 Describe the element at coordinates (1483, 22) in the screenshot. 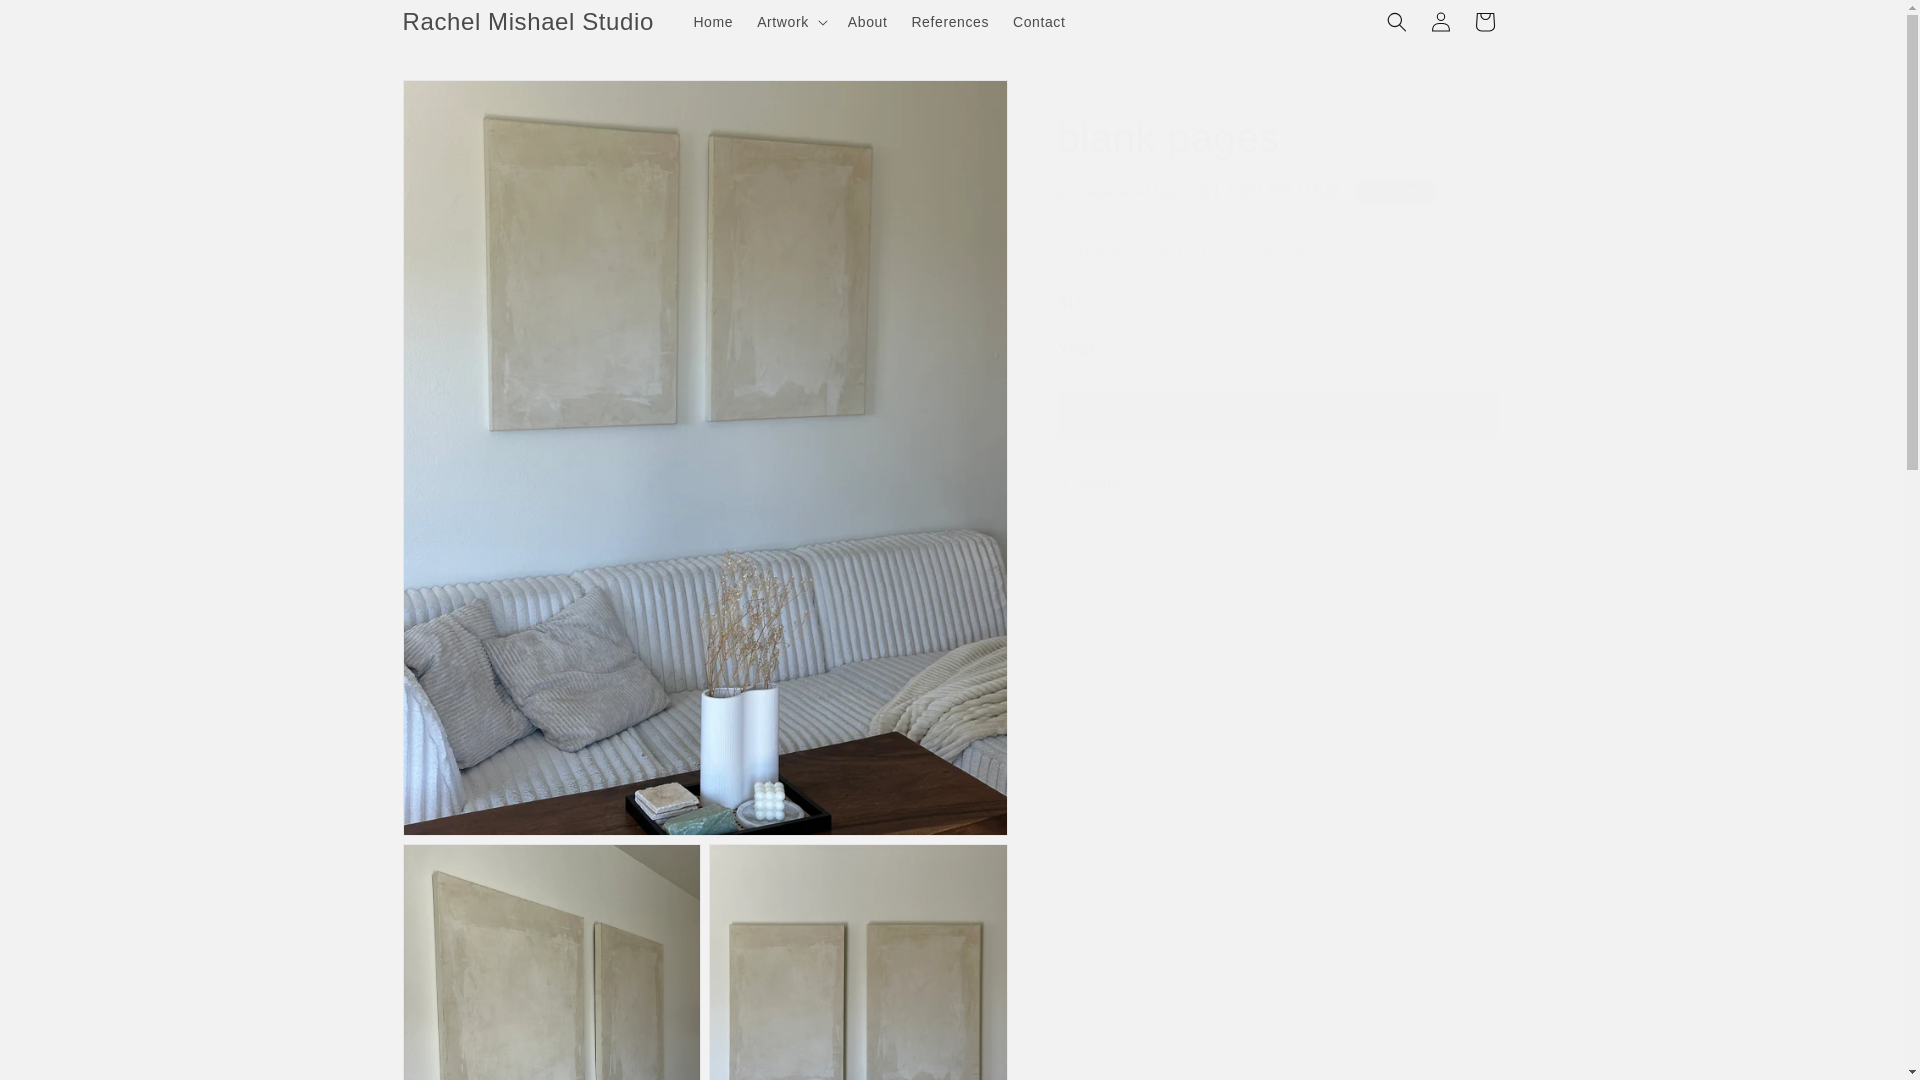

I see `Cart` at that location.